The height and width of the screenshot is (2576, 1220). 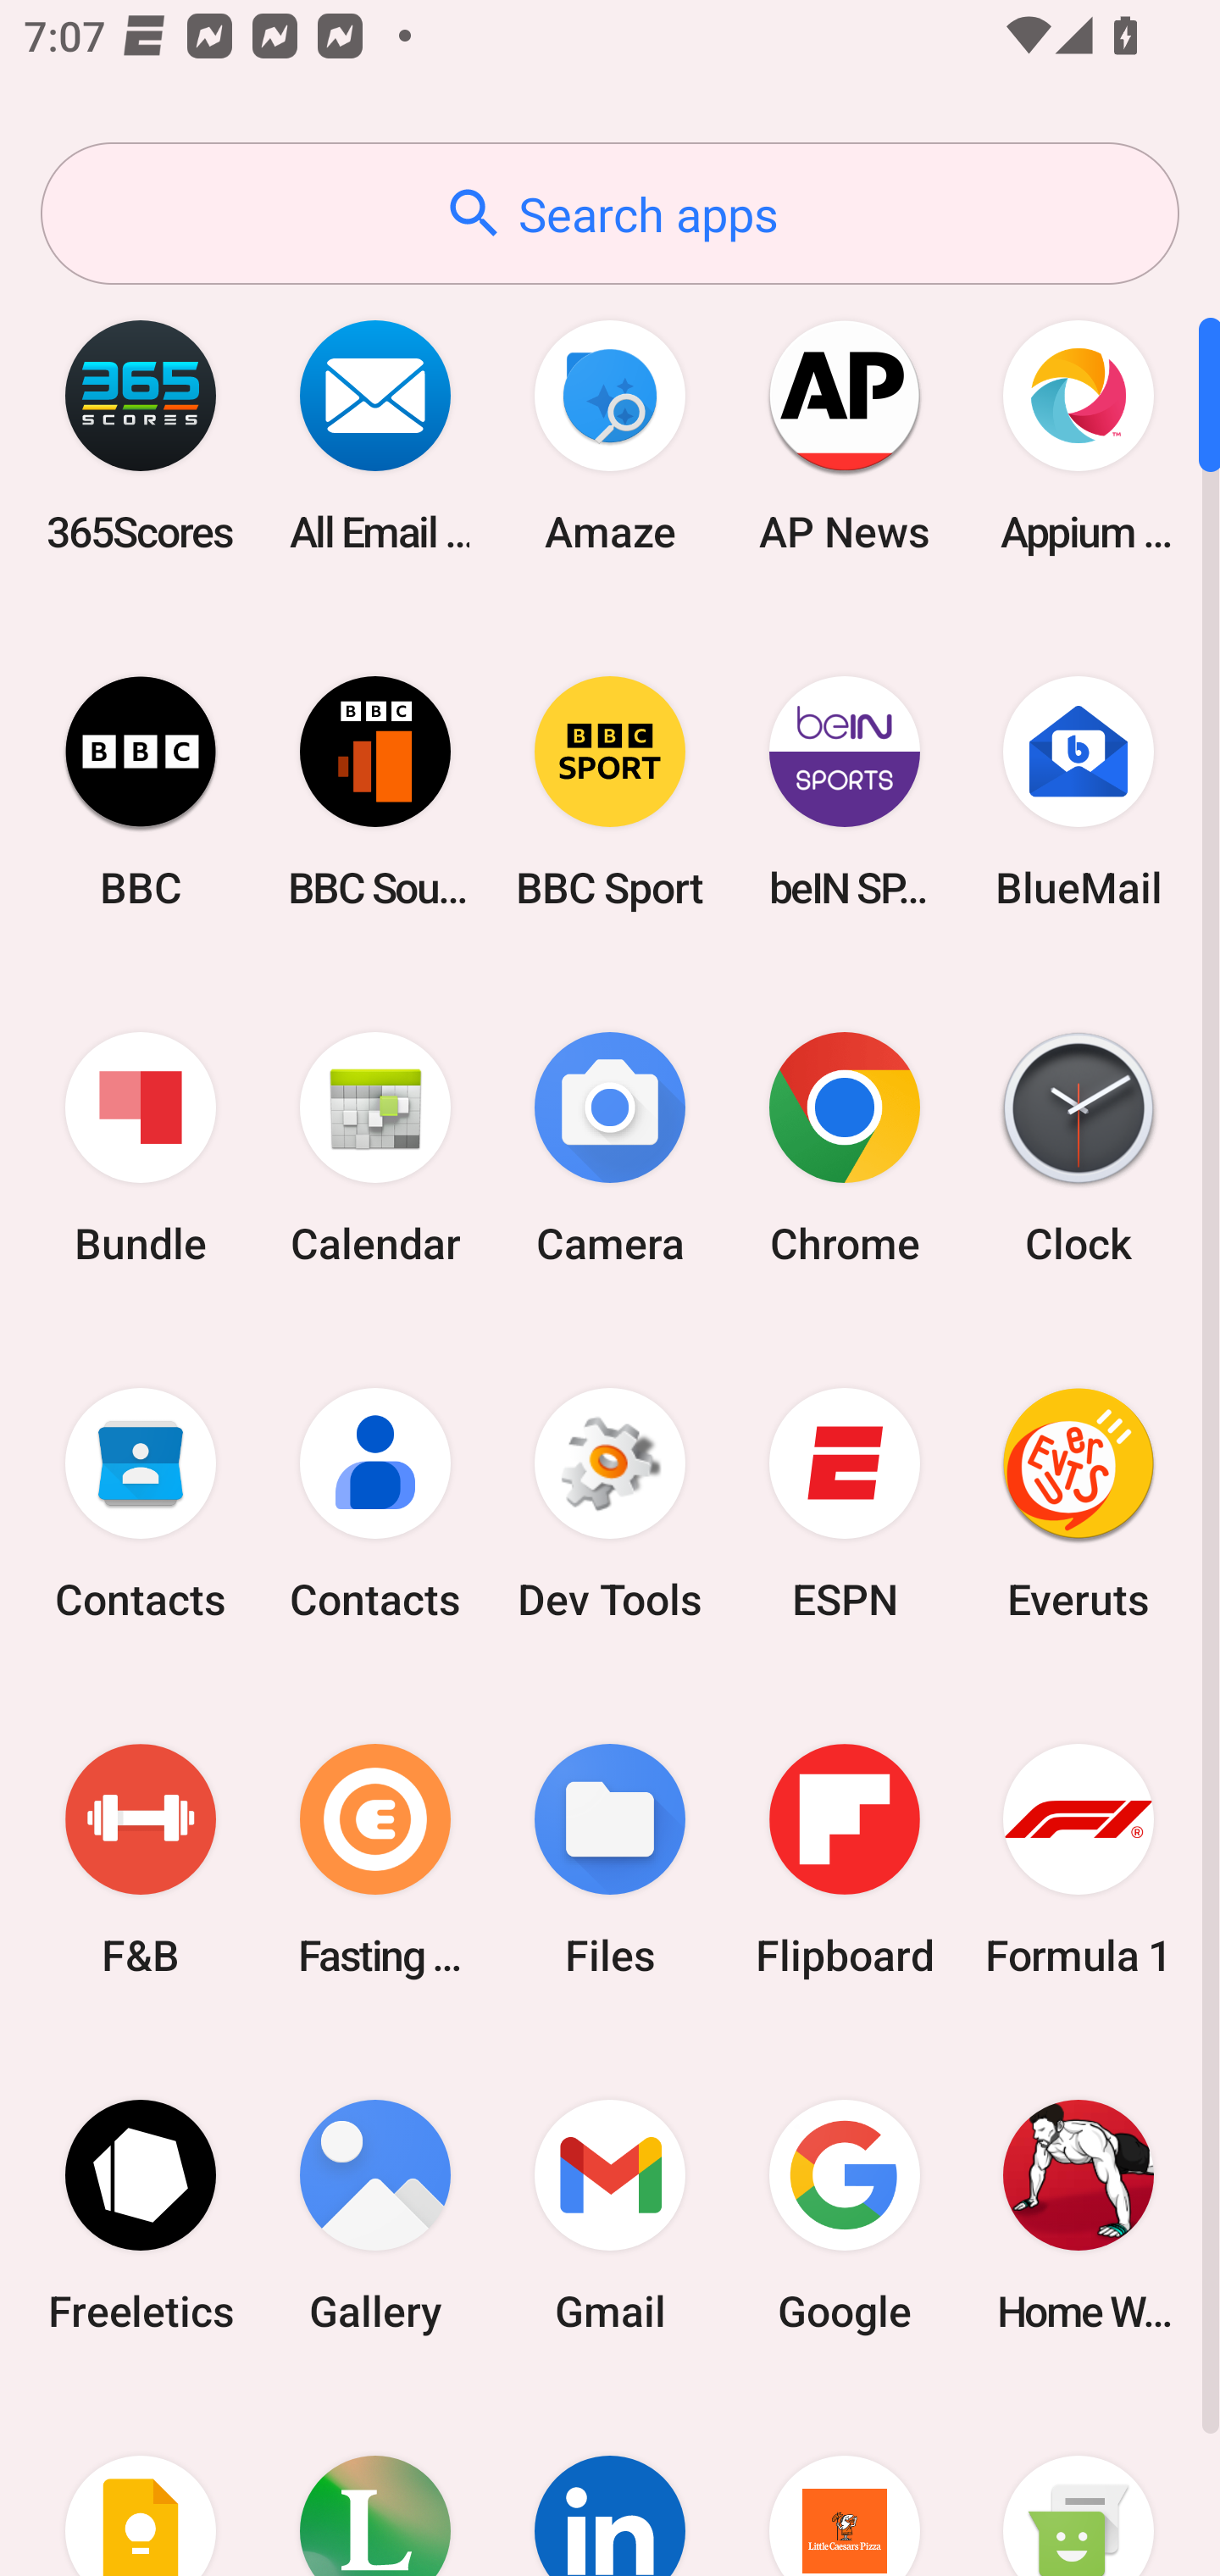 What do you see at coordinates (141, 1504) in the screenshot?
I see `Contacts` at bounding box center [141, 1504].